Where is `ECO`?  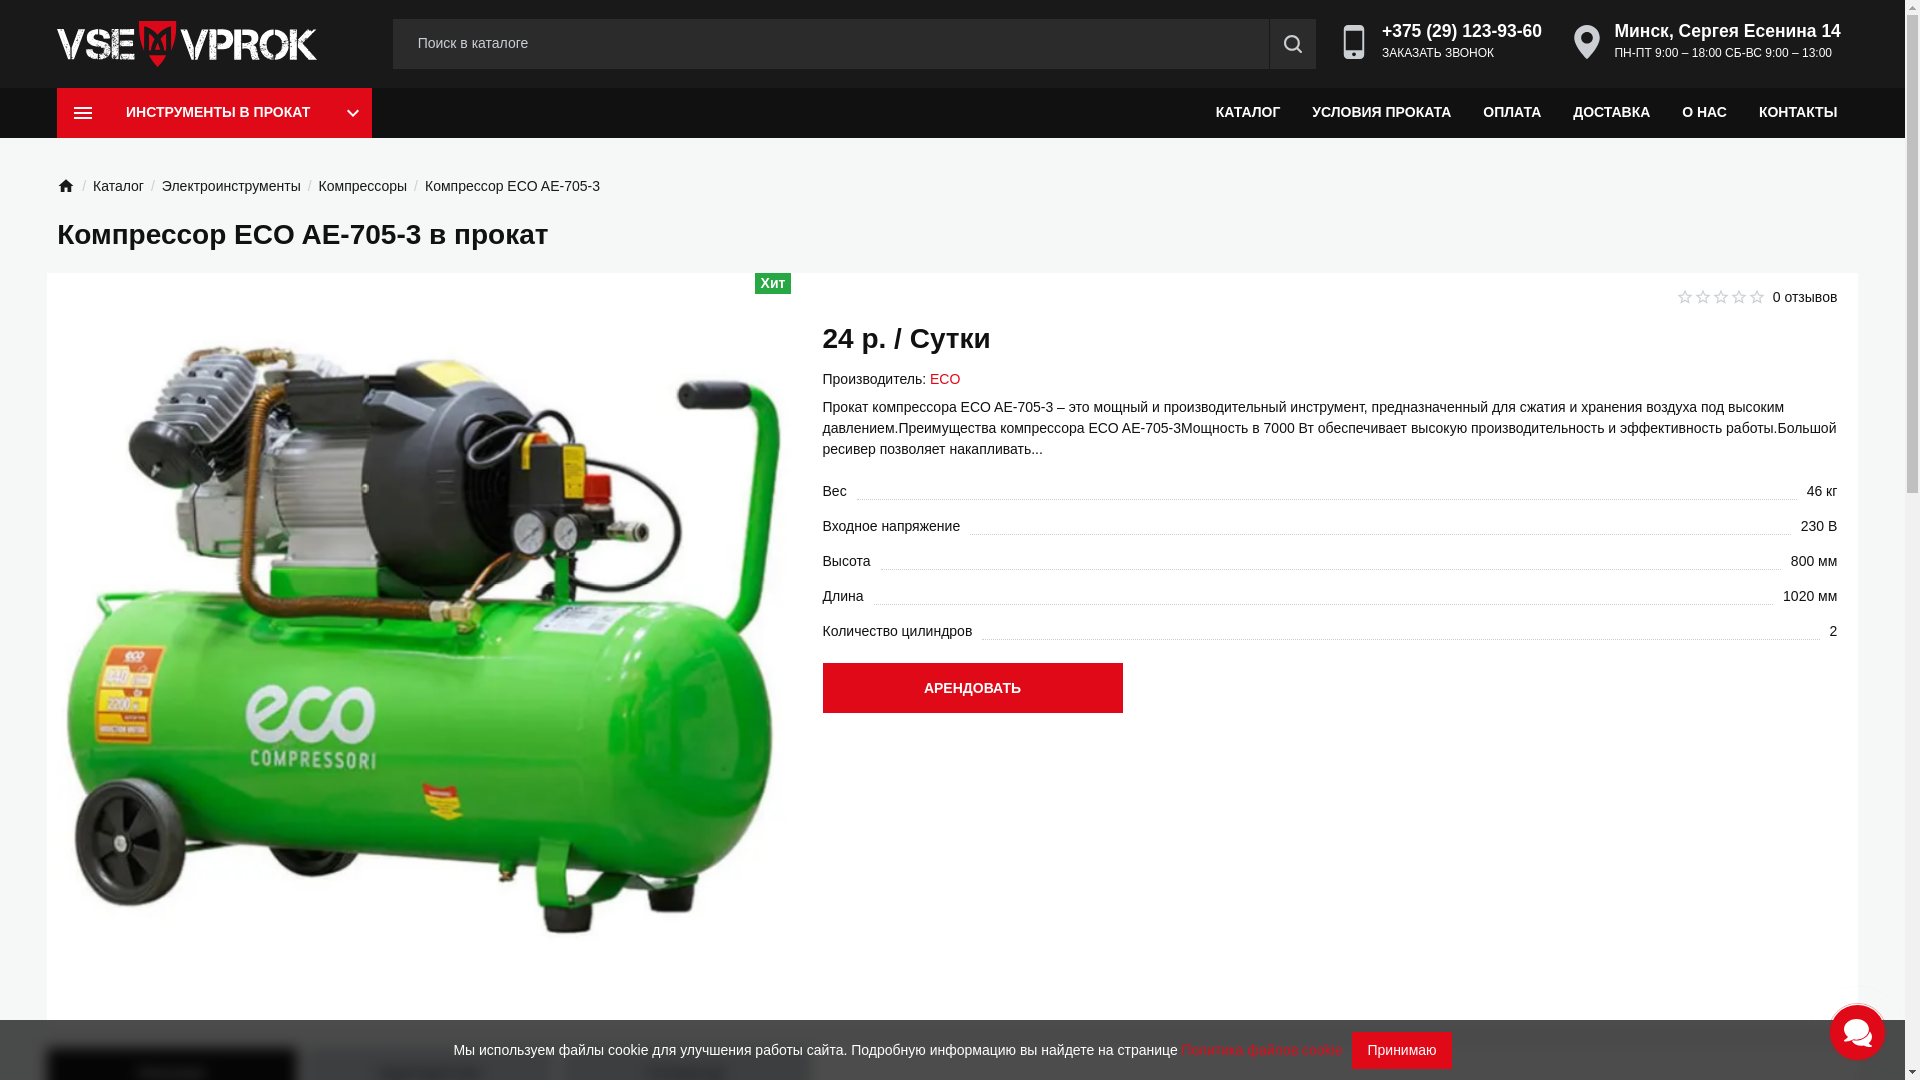 ECO is located at coordinates (945, 379).